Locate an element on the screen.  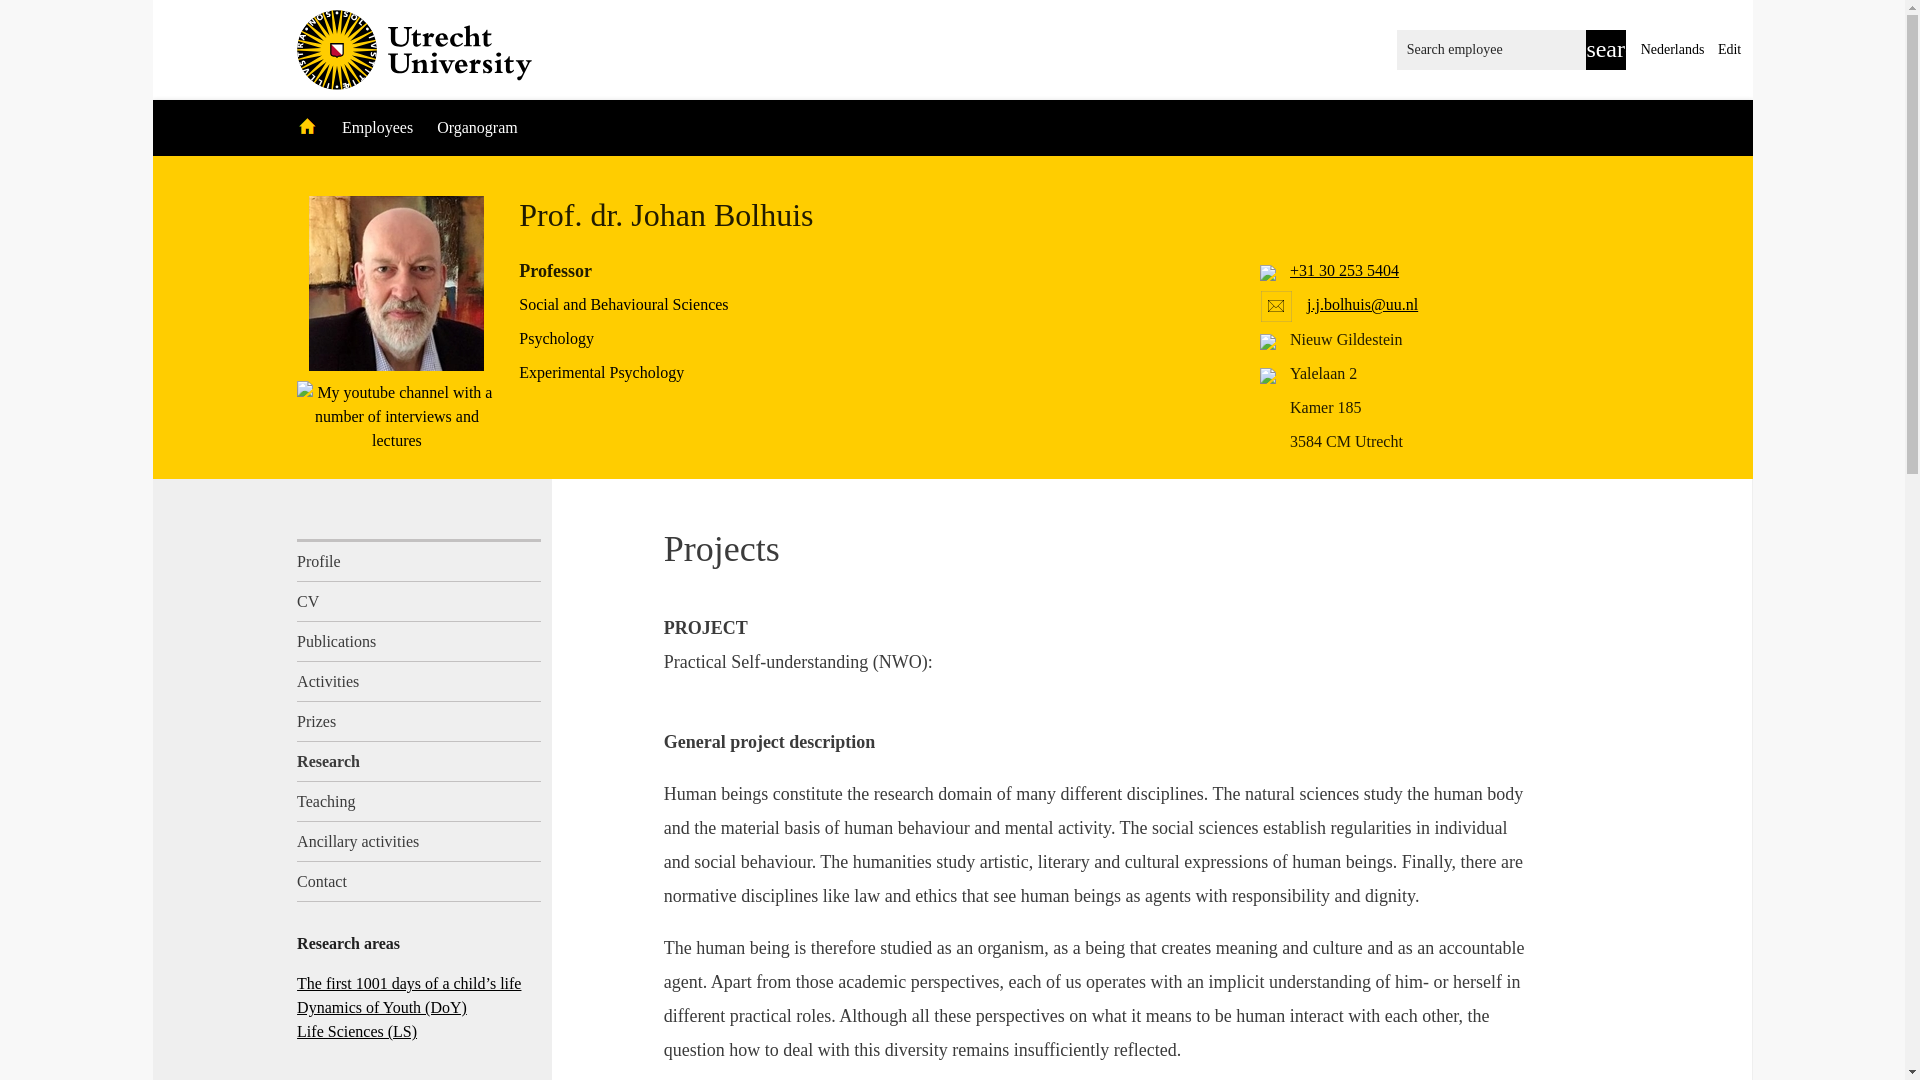
Nederlands is located at coordinates (1672, 50).